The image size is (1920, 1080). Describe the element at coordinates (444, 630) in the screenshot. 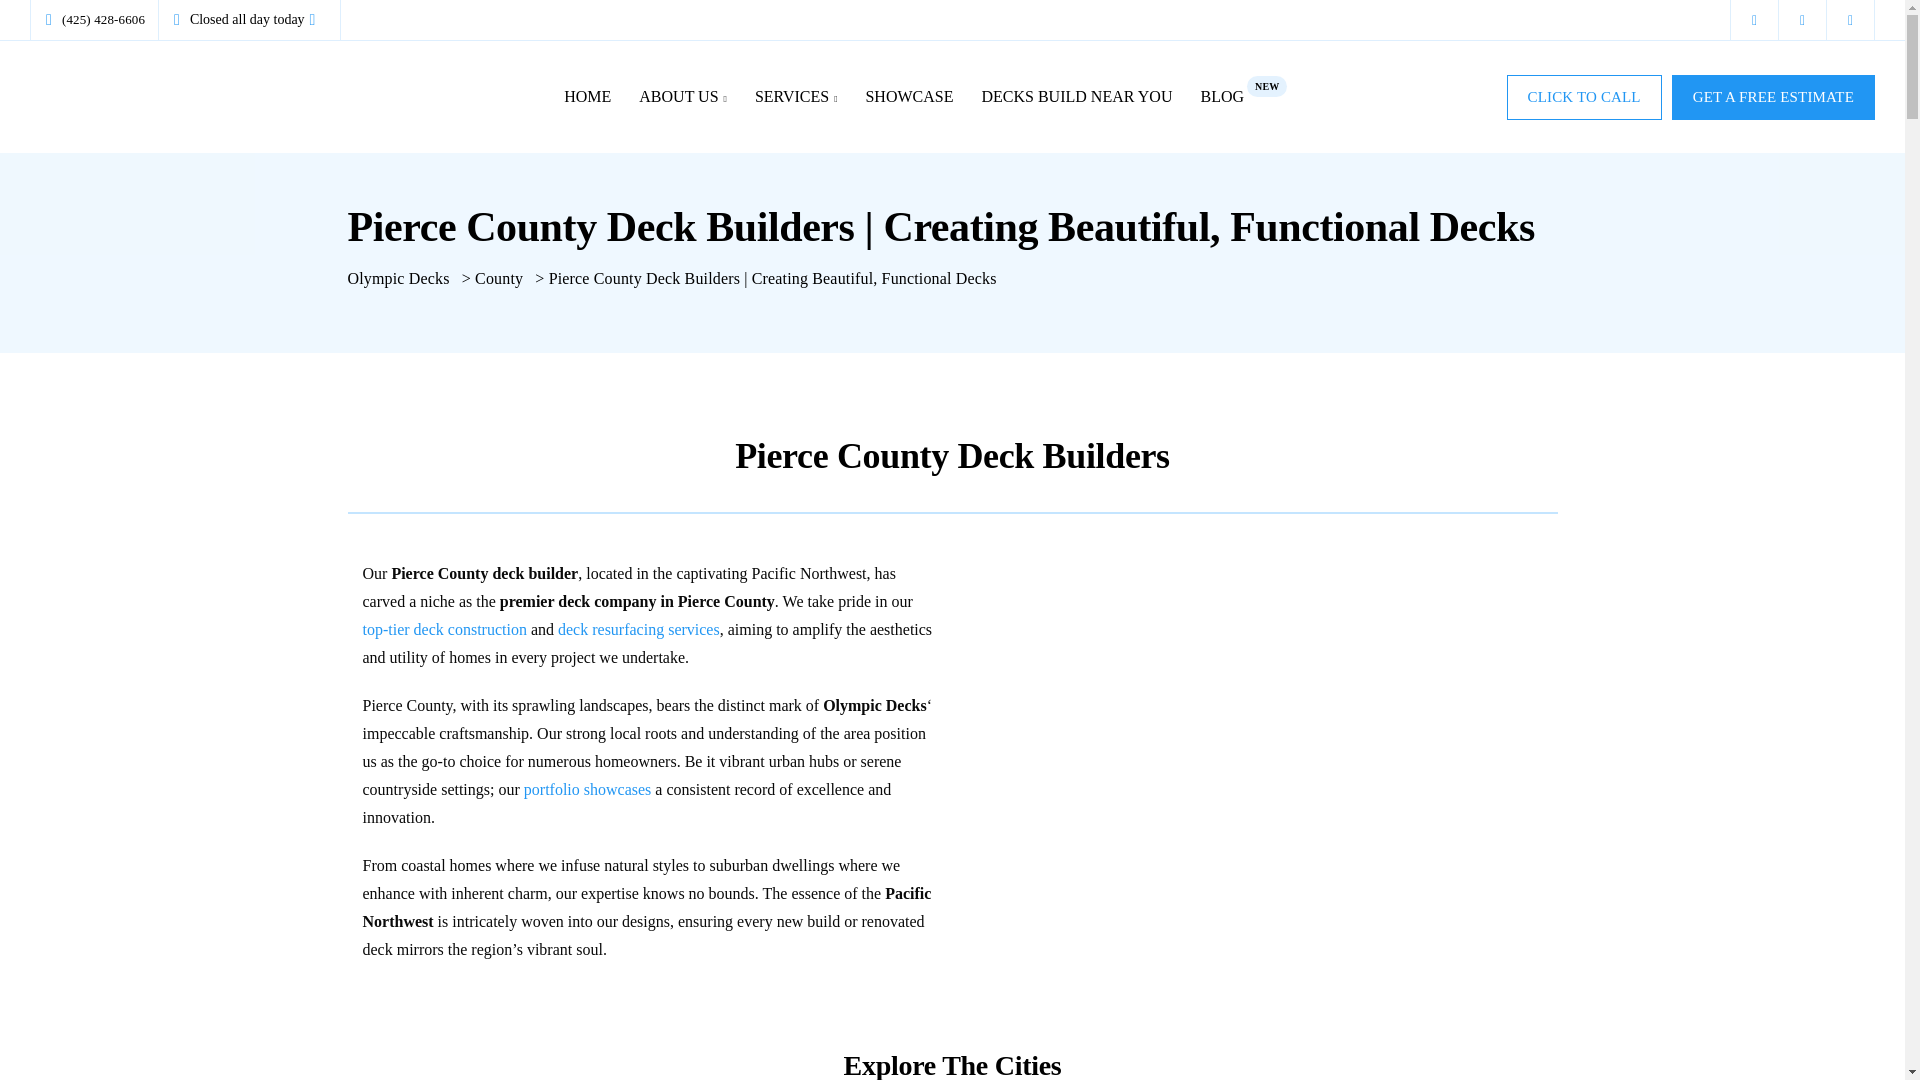

I see `deck resurfacing services` at that location.